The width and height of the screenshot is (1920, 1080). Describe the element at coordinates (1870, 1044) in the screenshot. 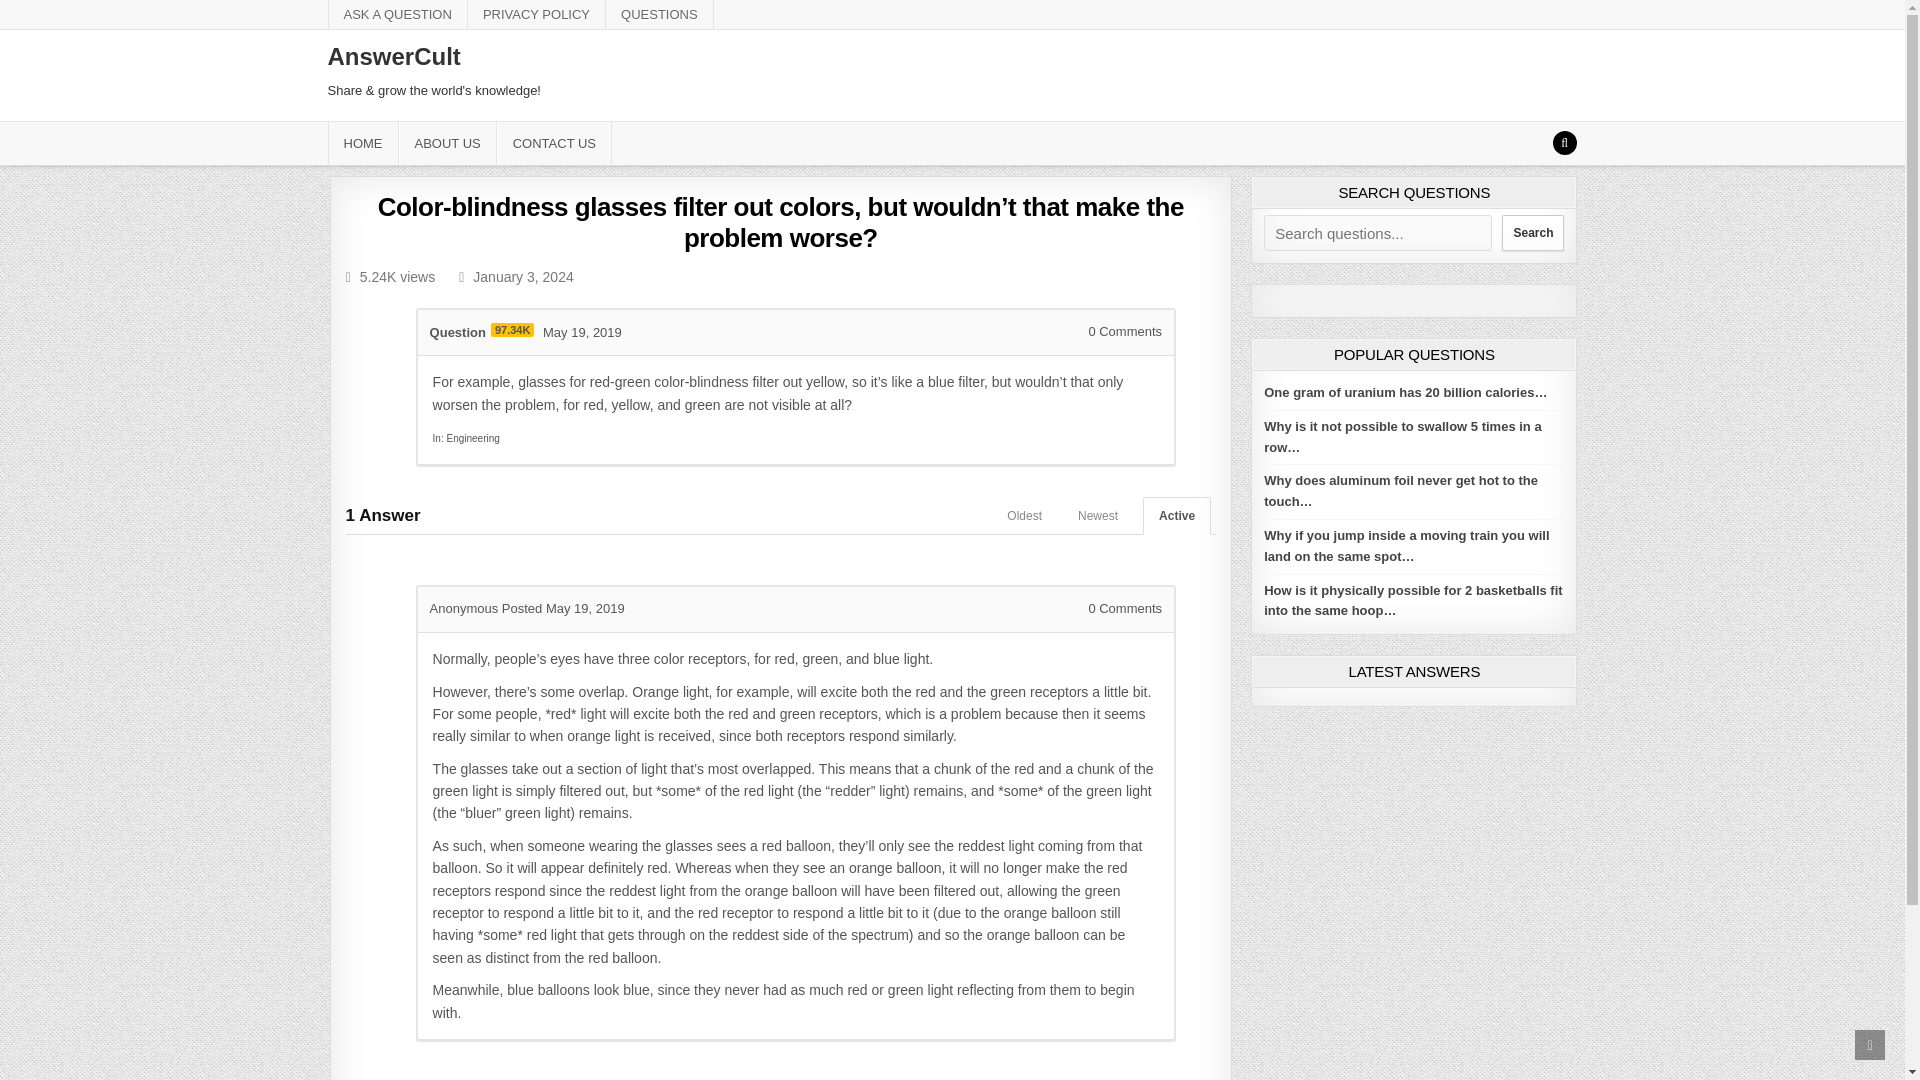

I see `Scroll to Top` at that location.